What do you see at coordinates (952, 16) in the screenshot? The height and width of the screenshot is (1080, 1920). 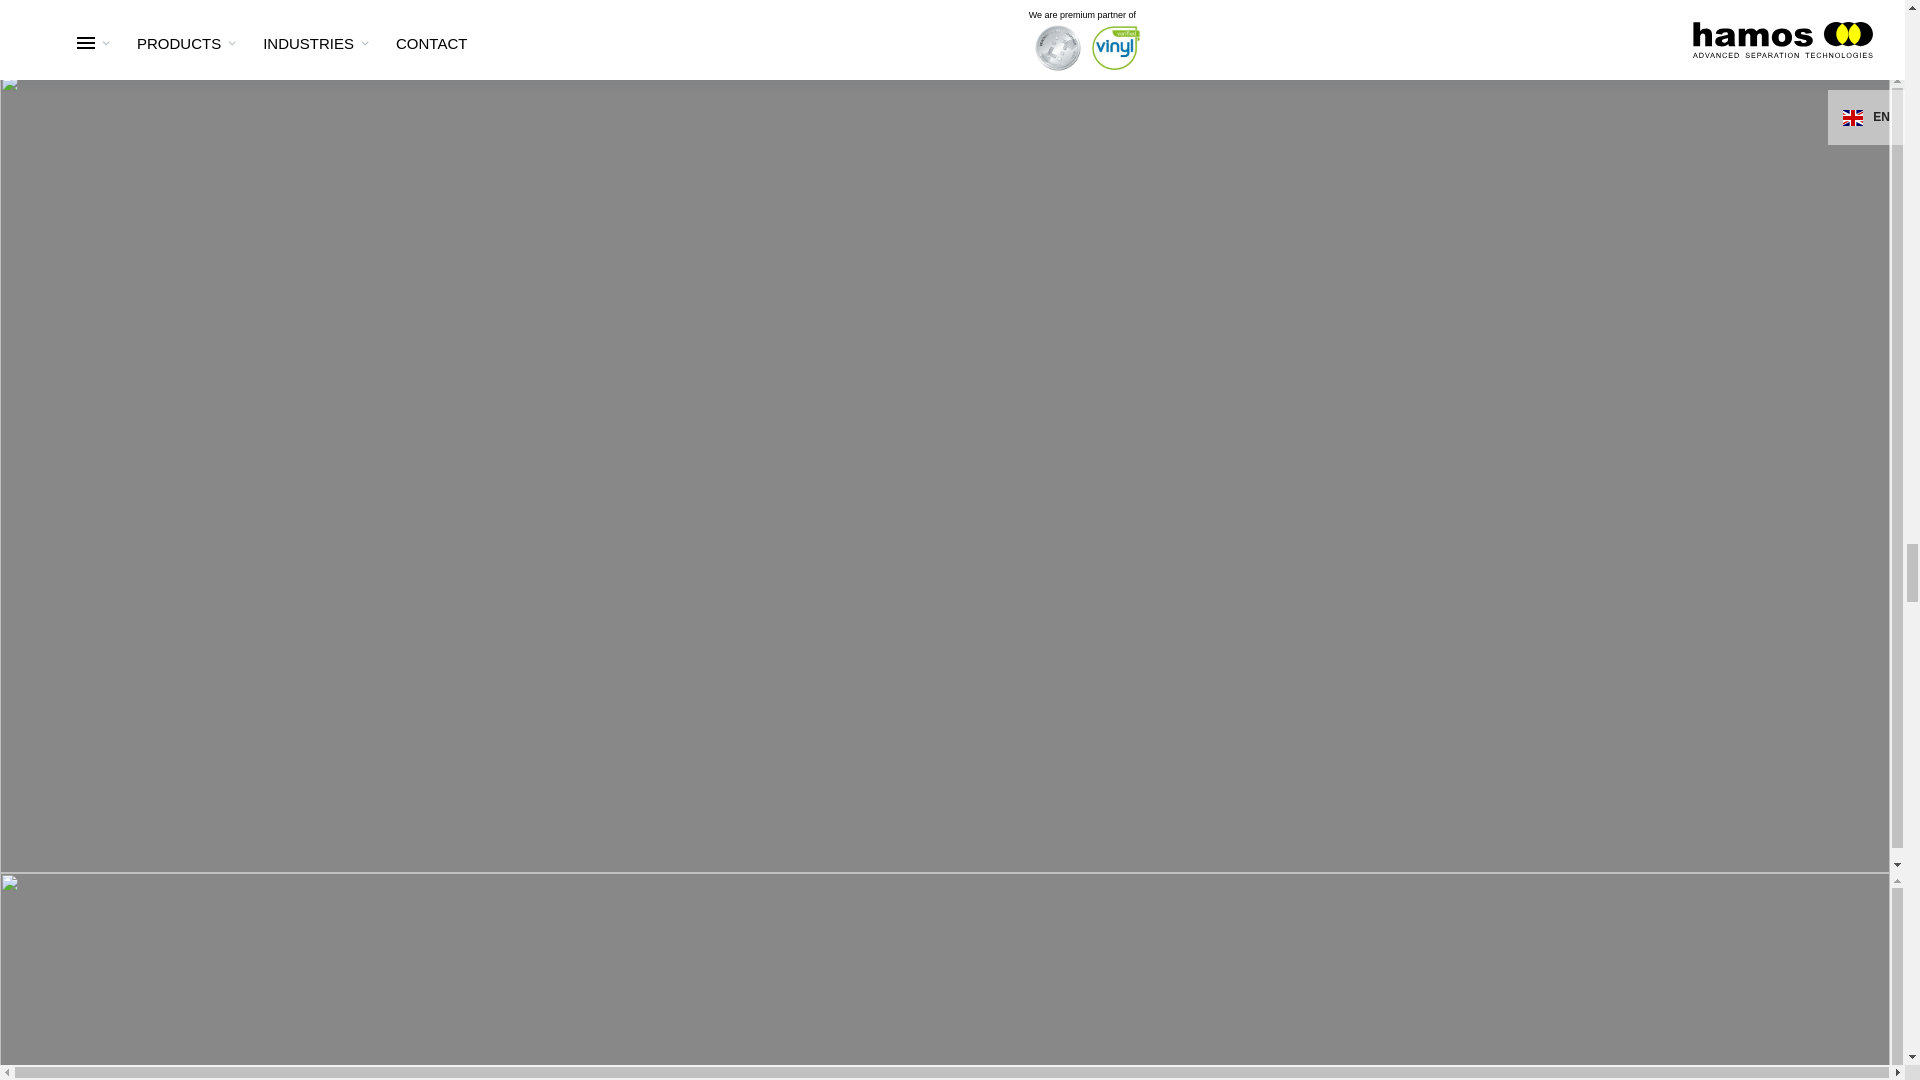 I see `YouTube embed` at bounding box center [952, 16].